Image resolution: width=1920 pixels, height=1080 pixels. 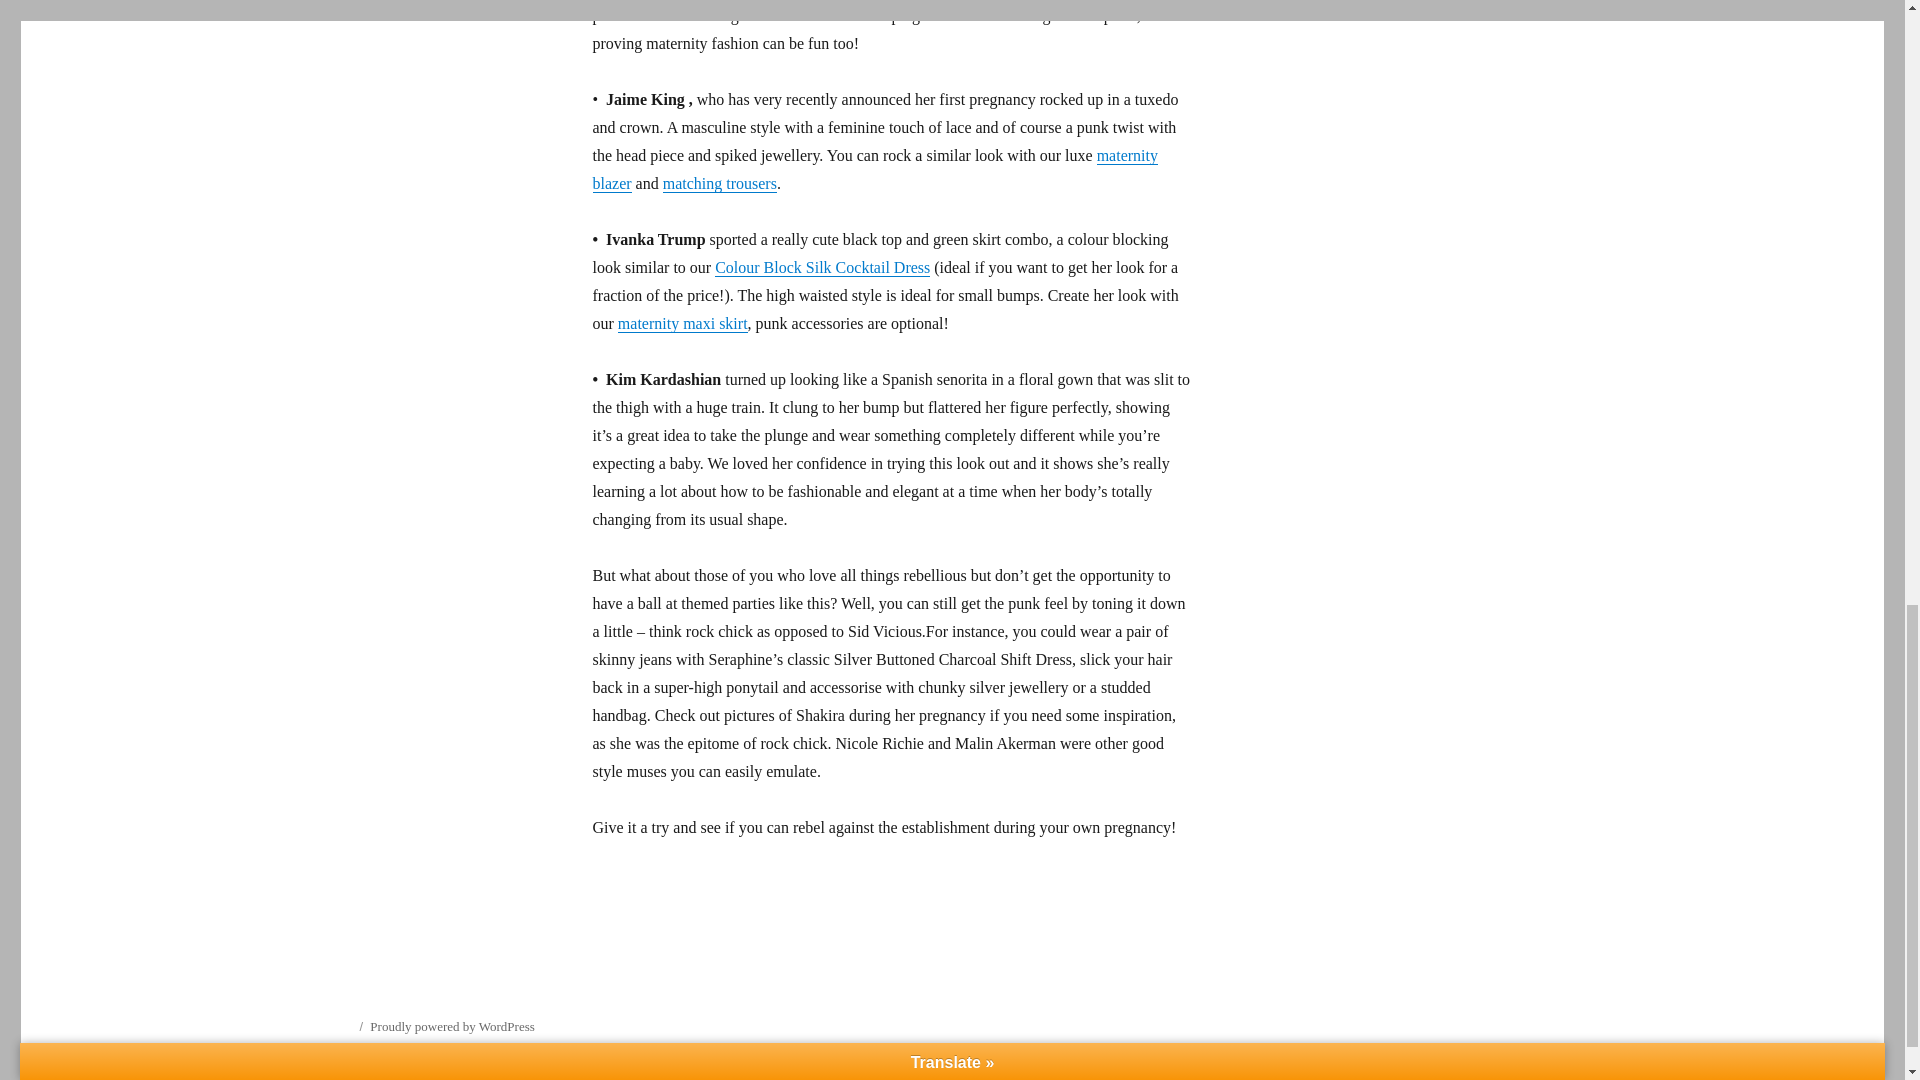 I want to click on Colour Block Silk Cocktail Dress, so click(x=822, y=268).